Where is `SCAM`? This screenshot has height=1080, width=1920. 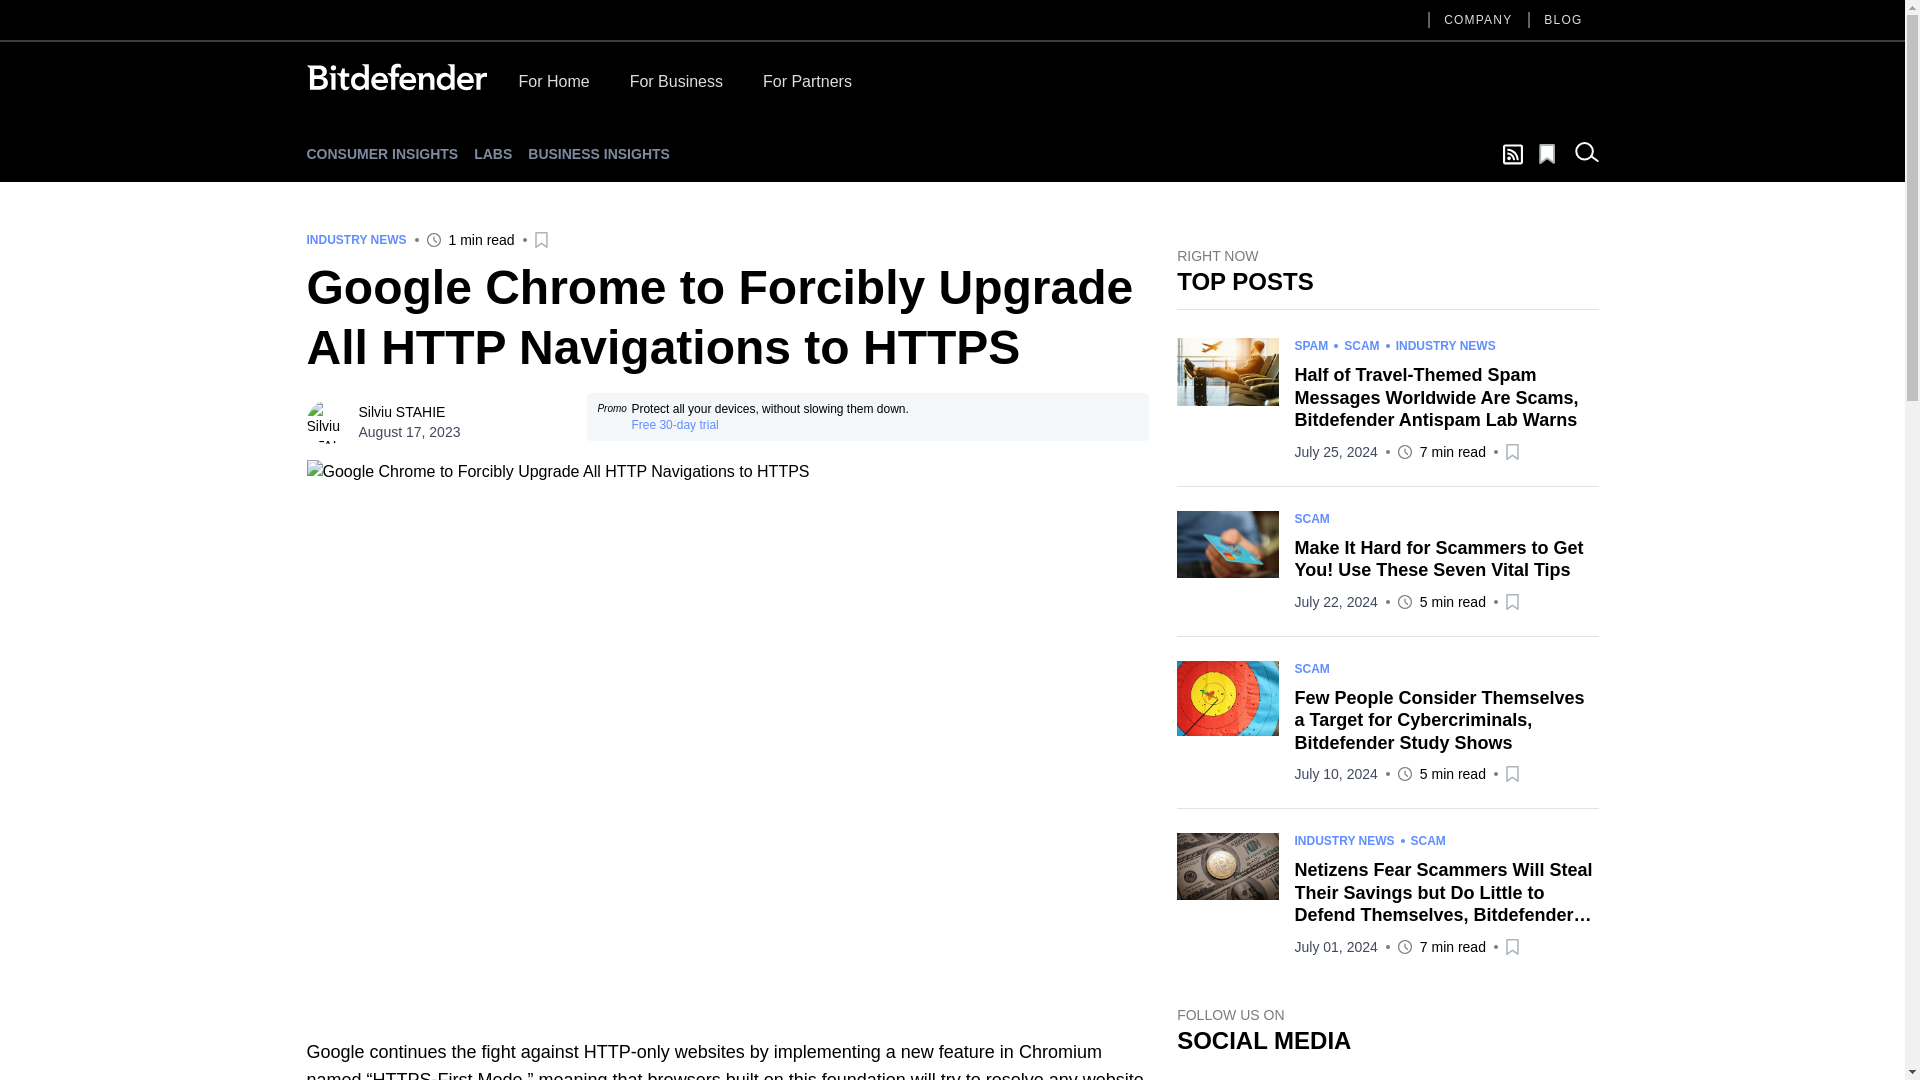
SCAM is located at coordinates (1311, 668).